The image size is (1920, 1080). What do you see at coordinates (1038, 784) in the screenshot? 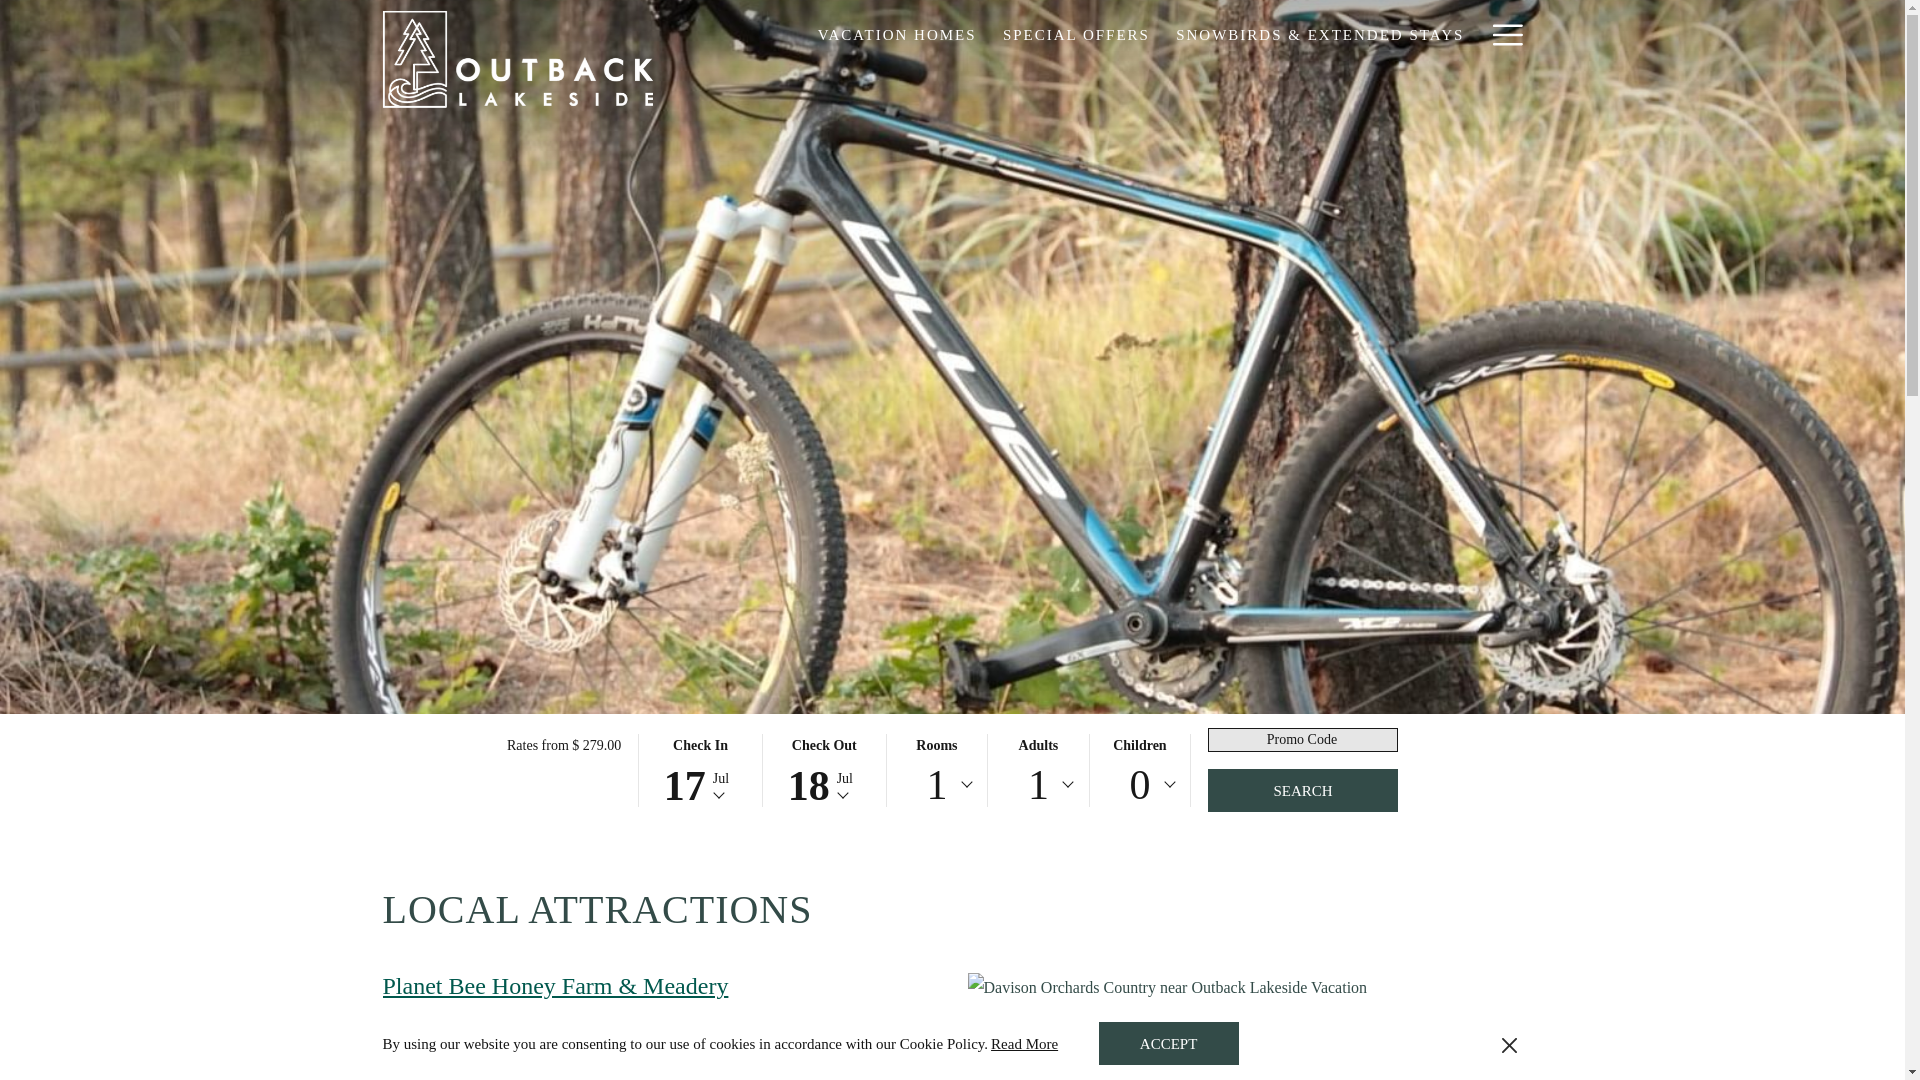
I see ` 1 ` at bounding box center [1038, 784].